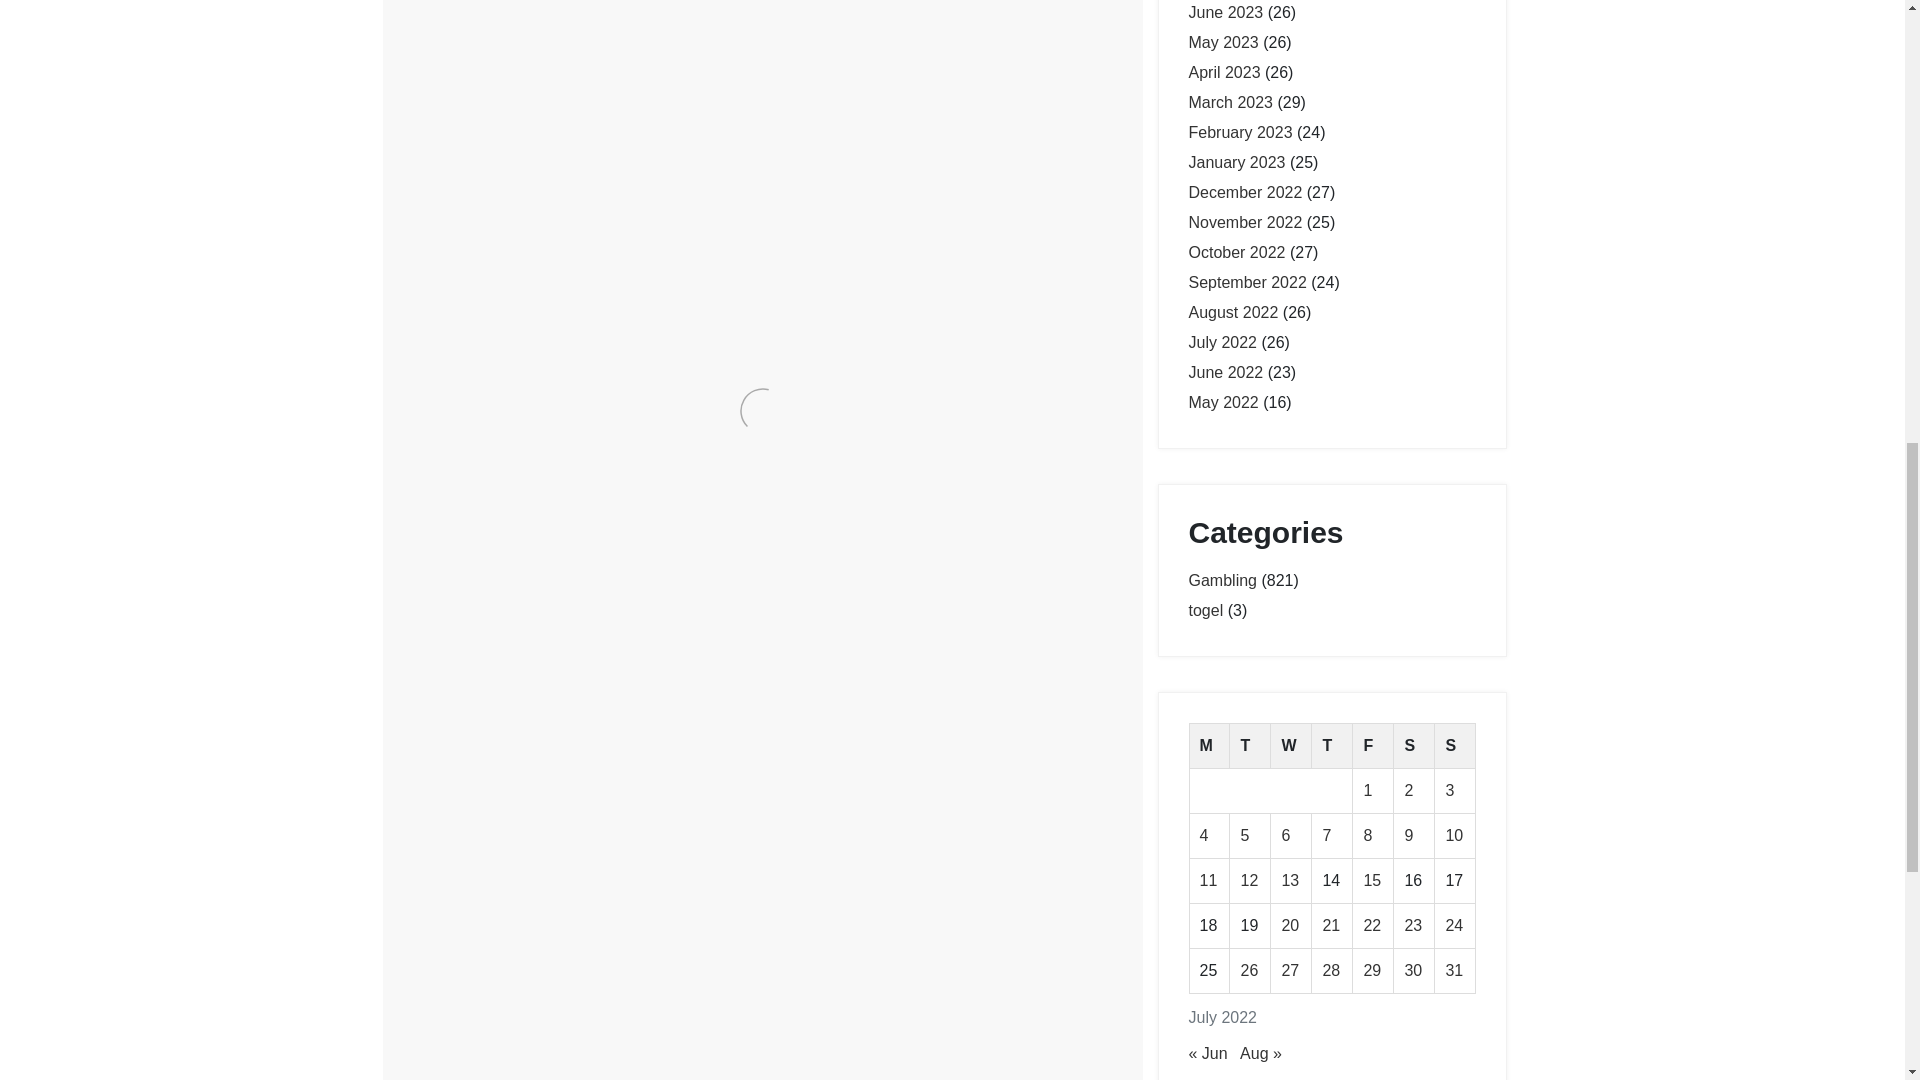 The width and height of the screenshot is (1920, 1080). What do you see at coordinates (1455, 746) in the screenshot?
I see `Sunday` at bounding box center [1455, 746].